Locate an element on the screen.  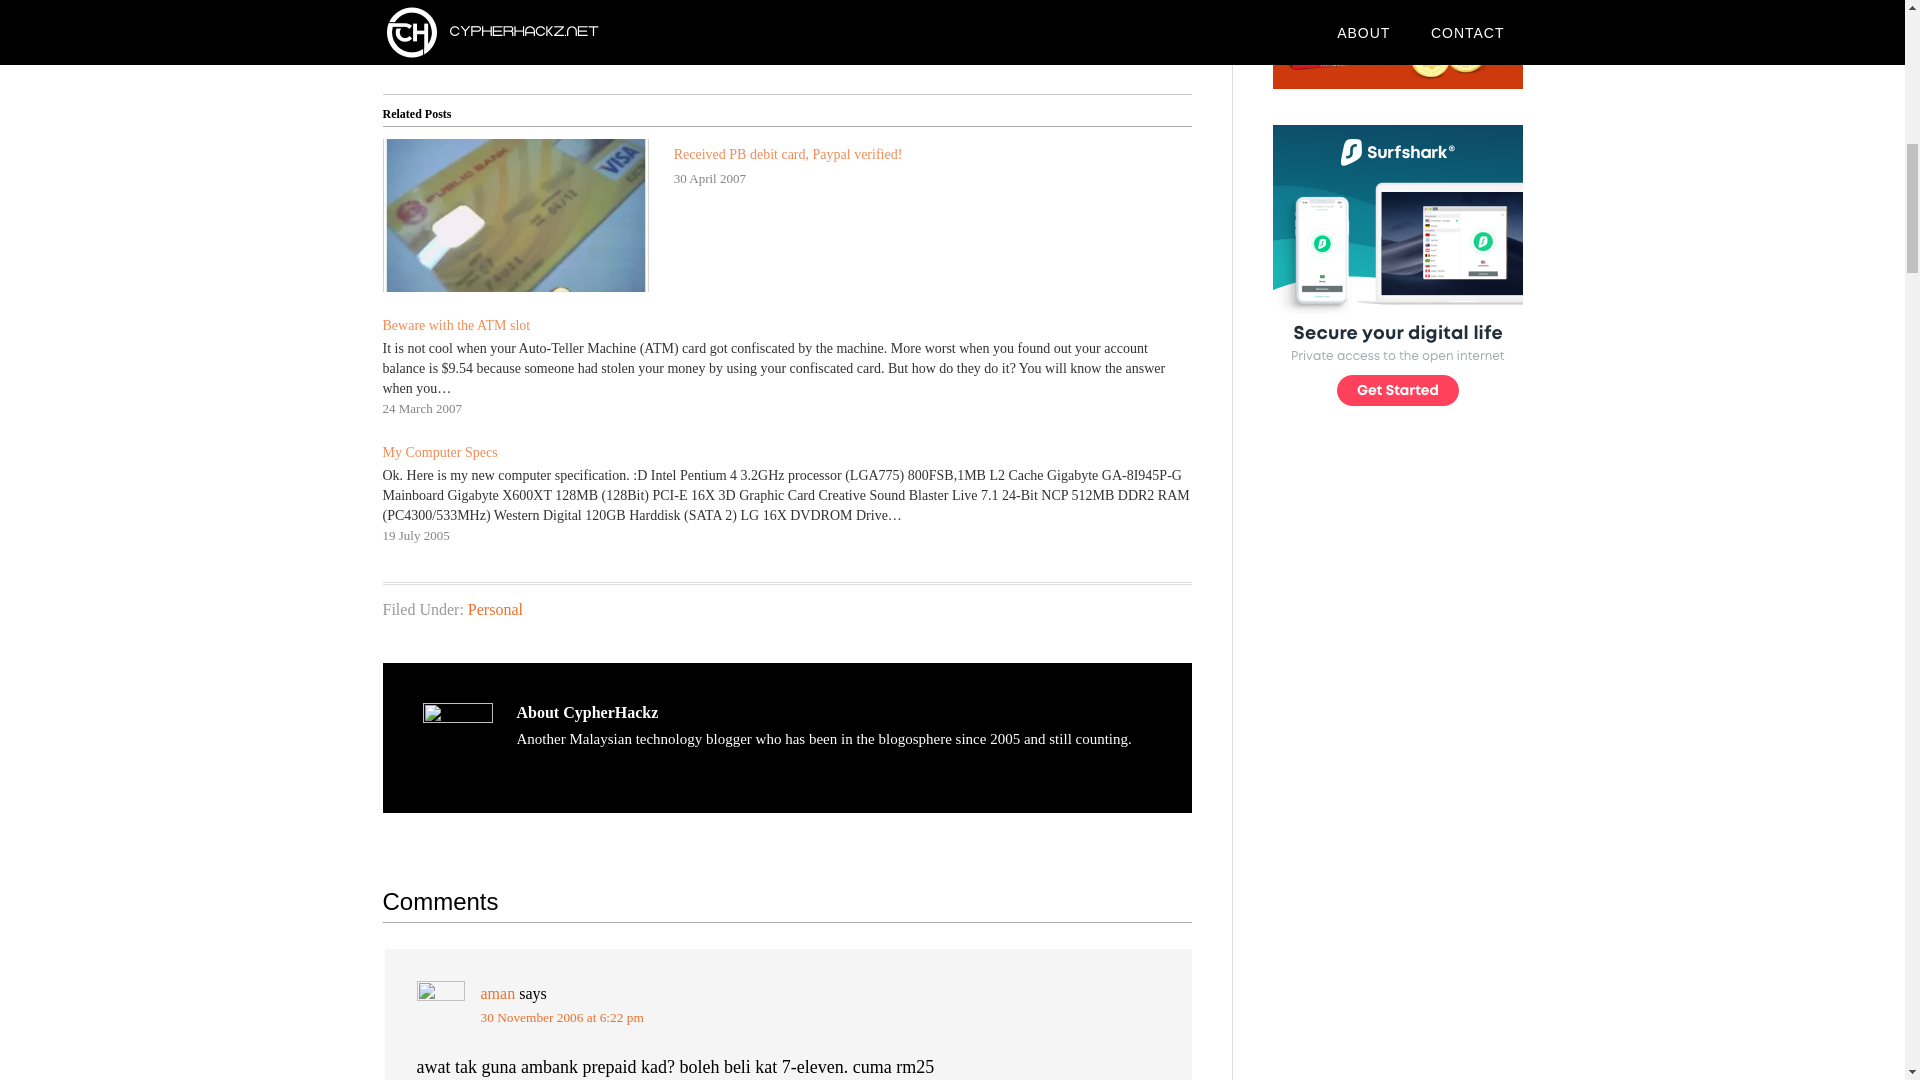
30 November 2006 at 6:22 pm is located at coordinates (562, 1016).